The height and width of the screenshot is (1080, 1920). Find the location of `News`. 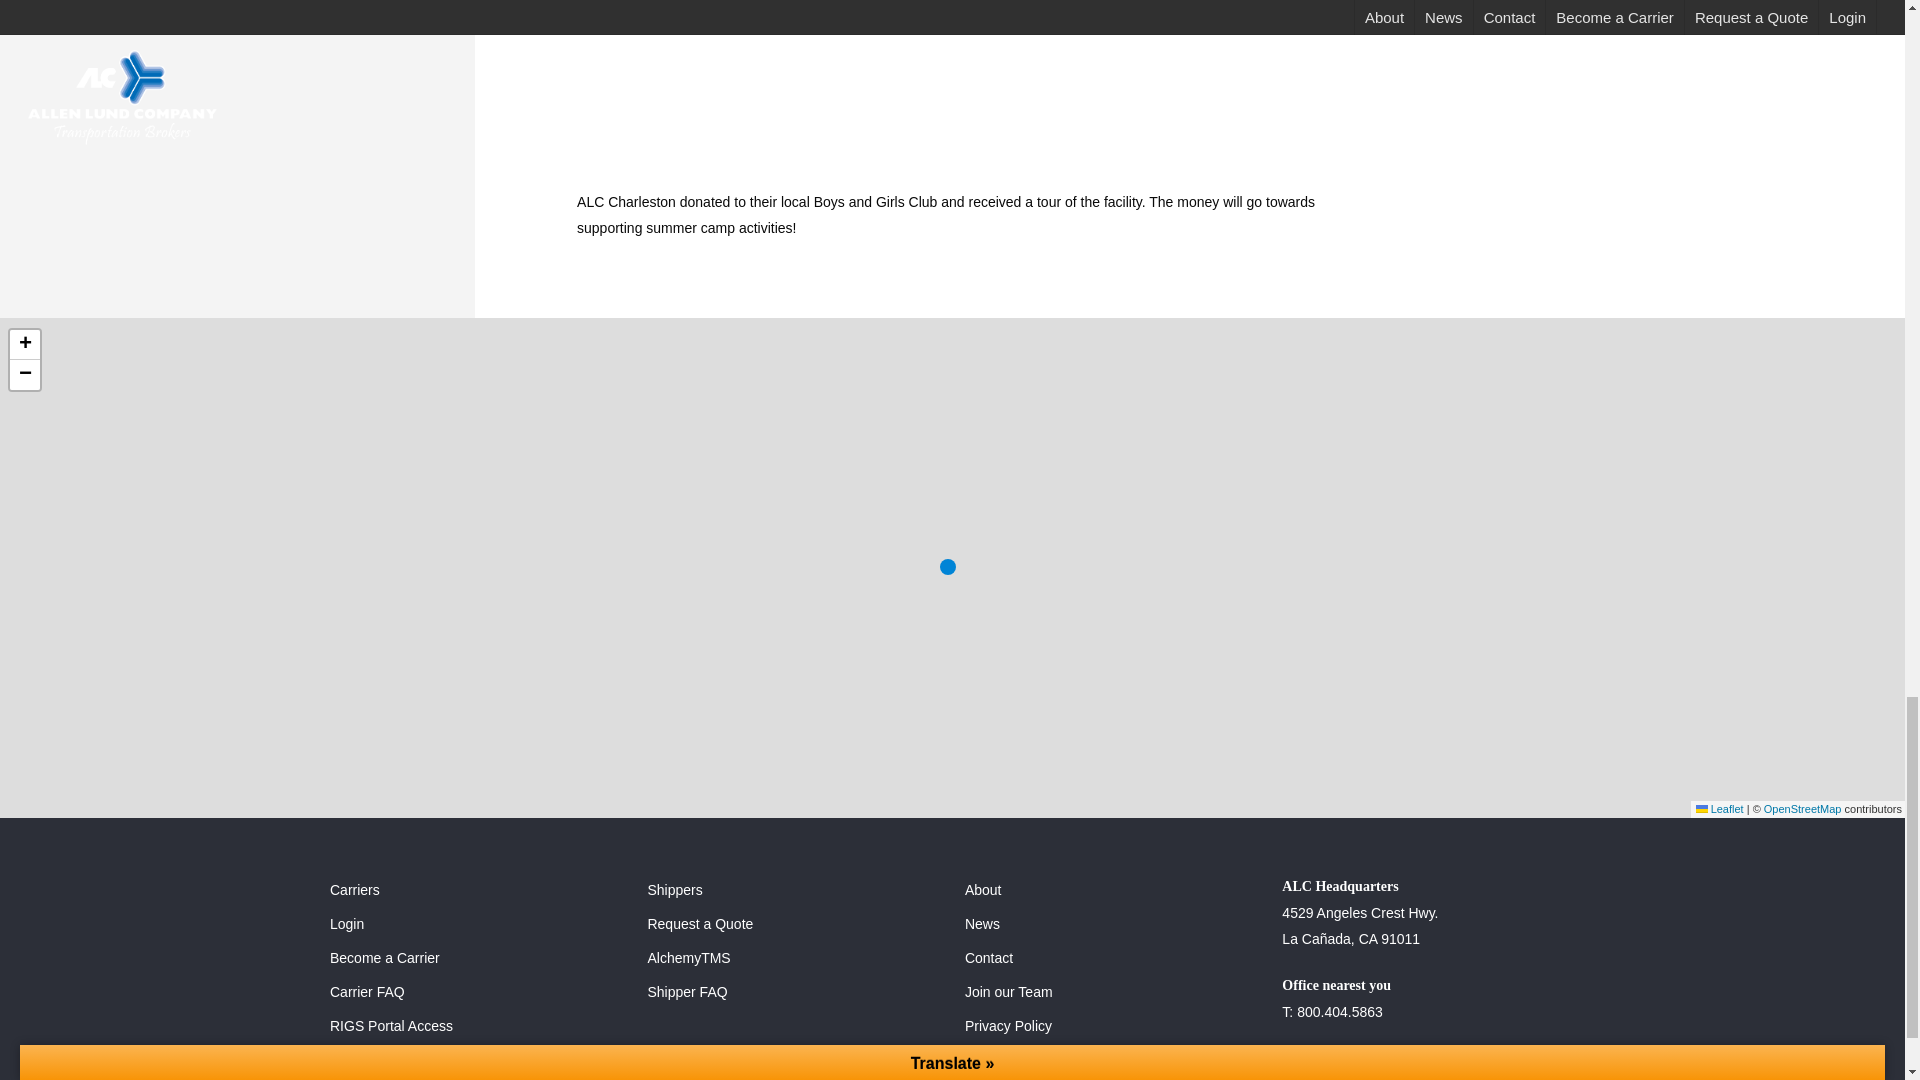

News is located at coordinates (1111, 924).